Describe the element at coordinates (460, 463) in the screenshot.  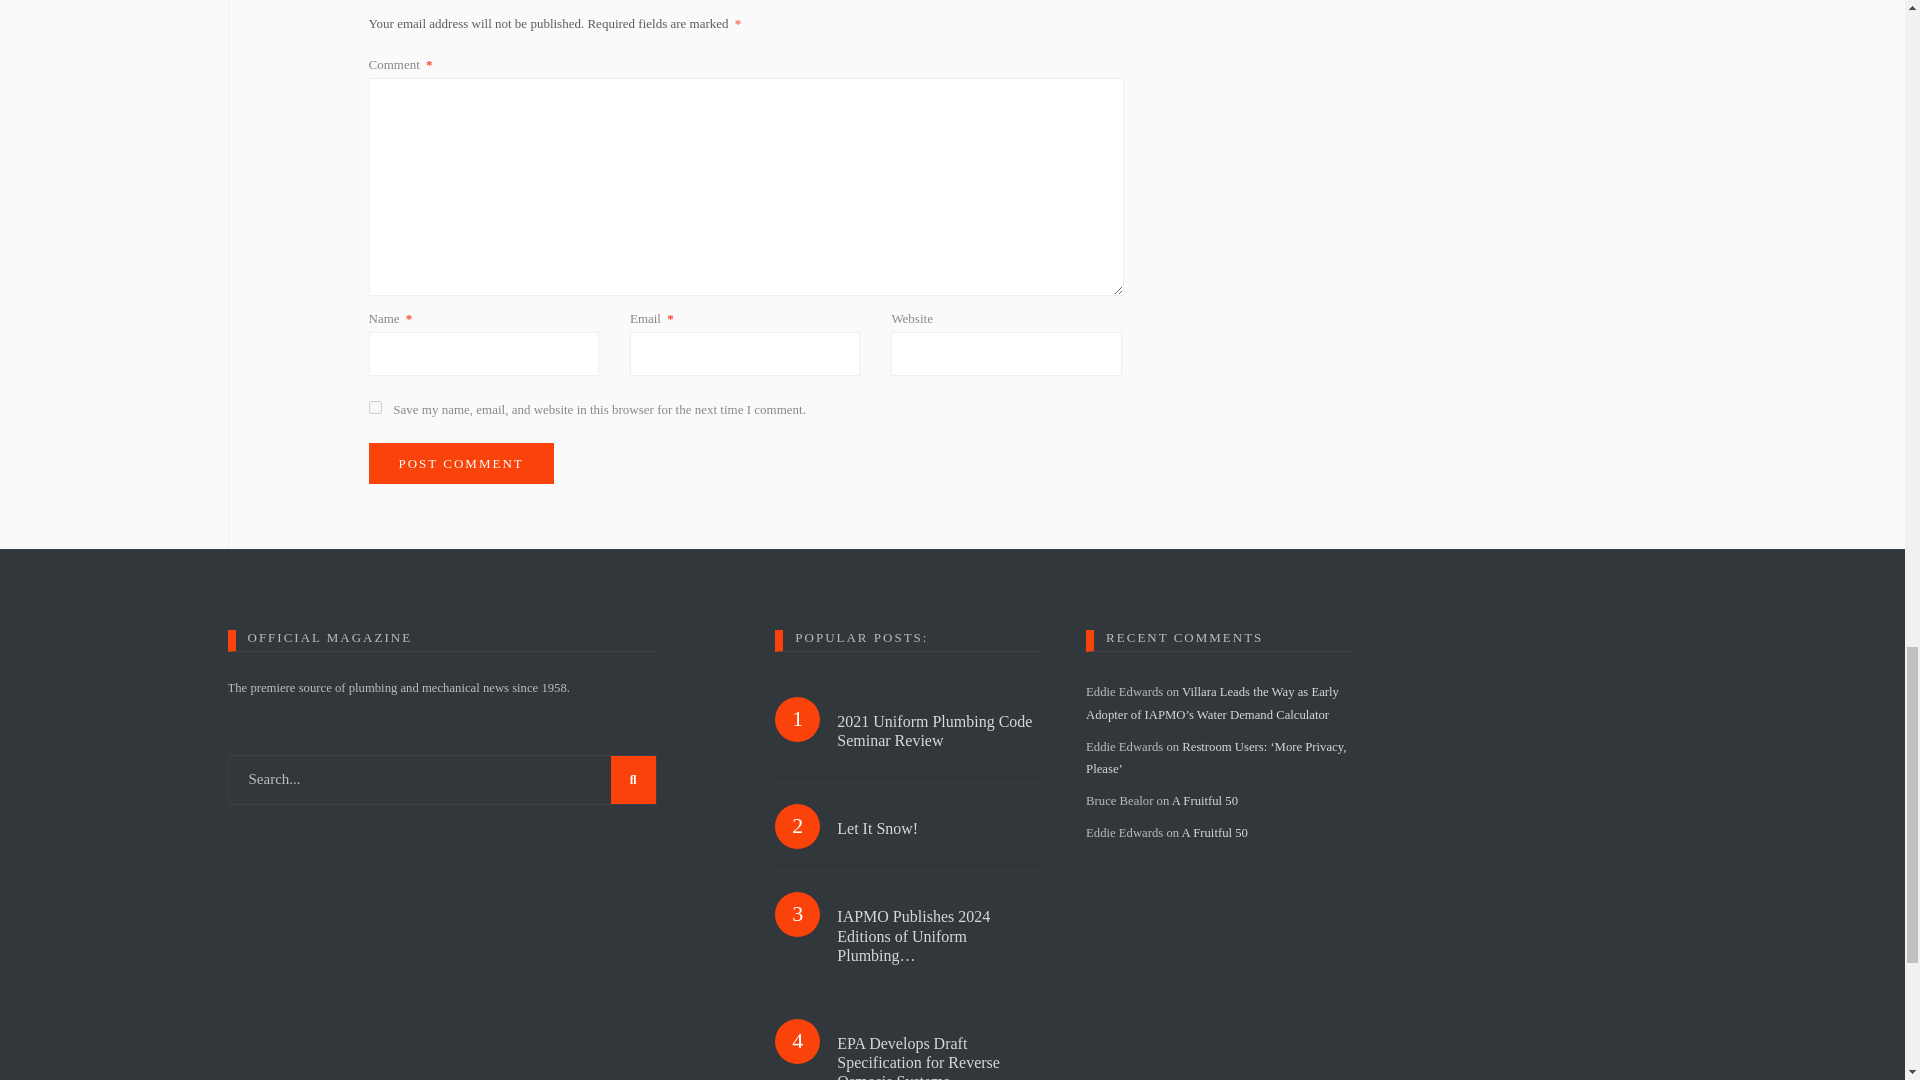
I see `Post Comment` at that location.